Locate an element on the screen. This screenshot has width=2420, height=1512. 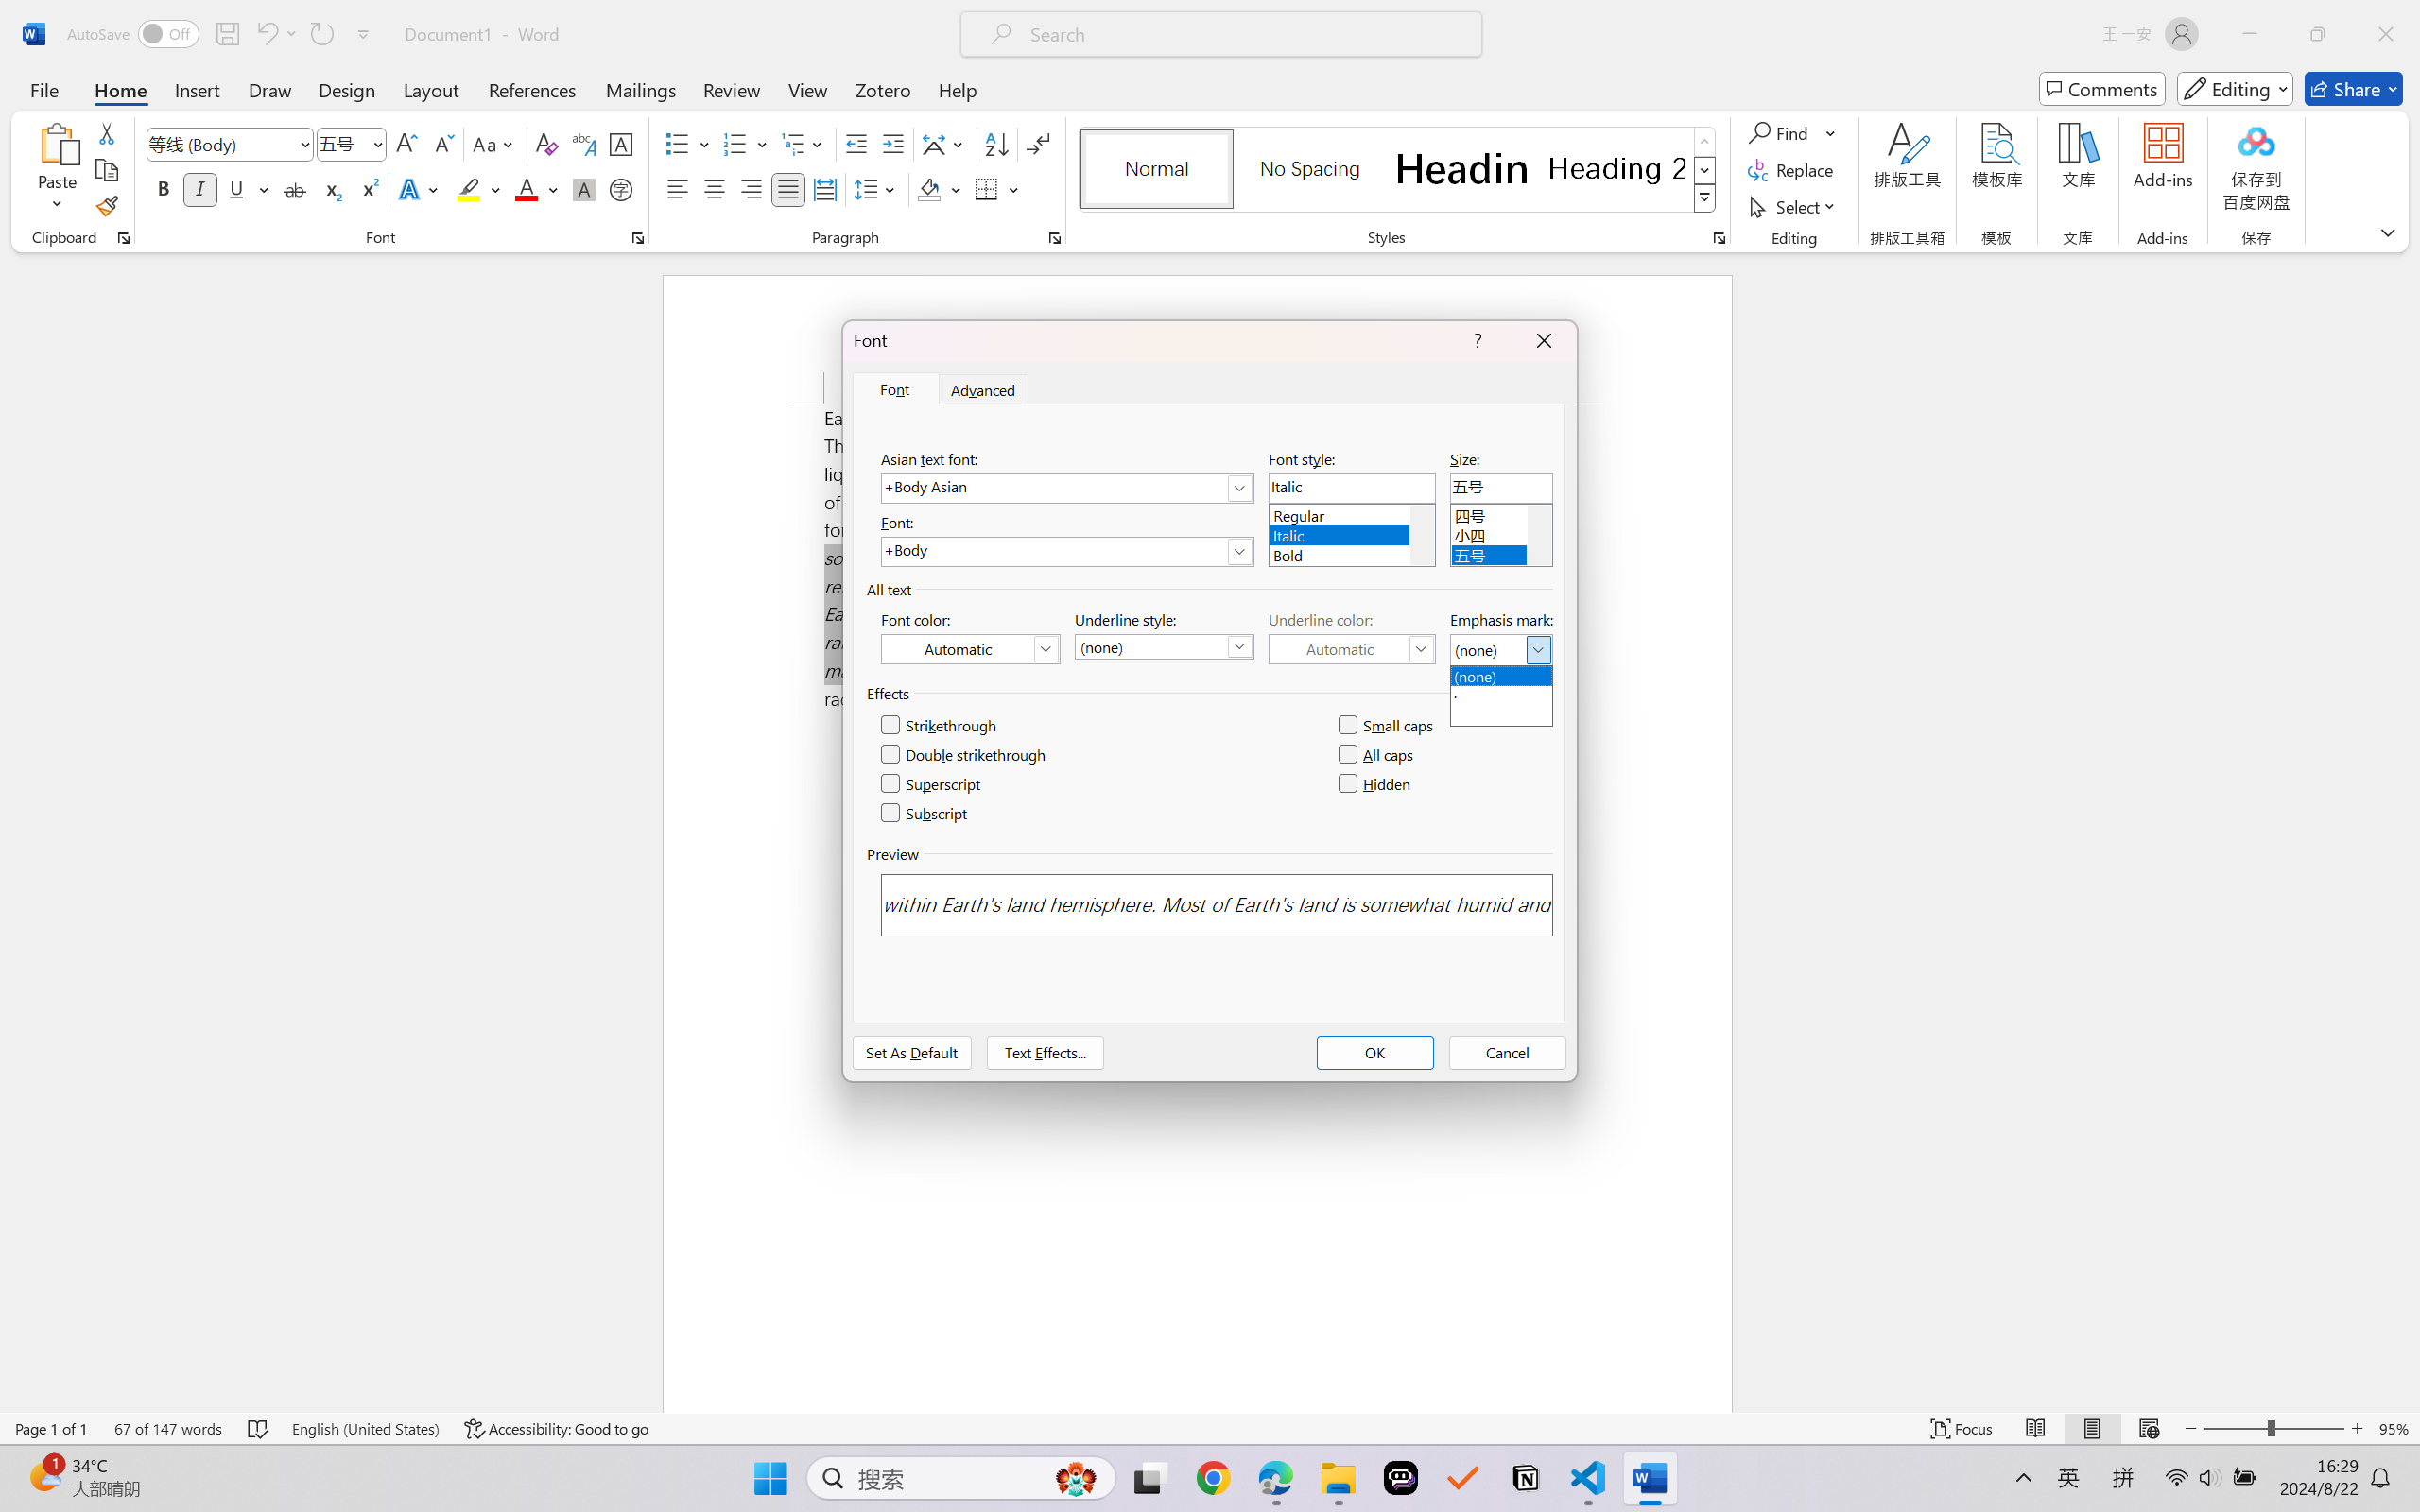
Size: is located at coordinates (1501, 488).